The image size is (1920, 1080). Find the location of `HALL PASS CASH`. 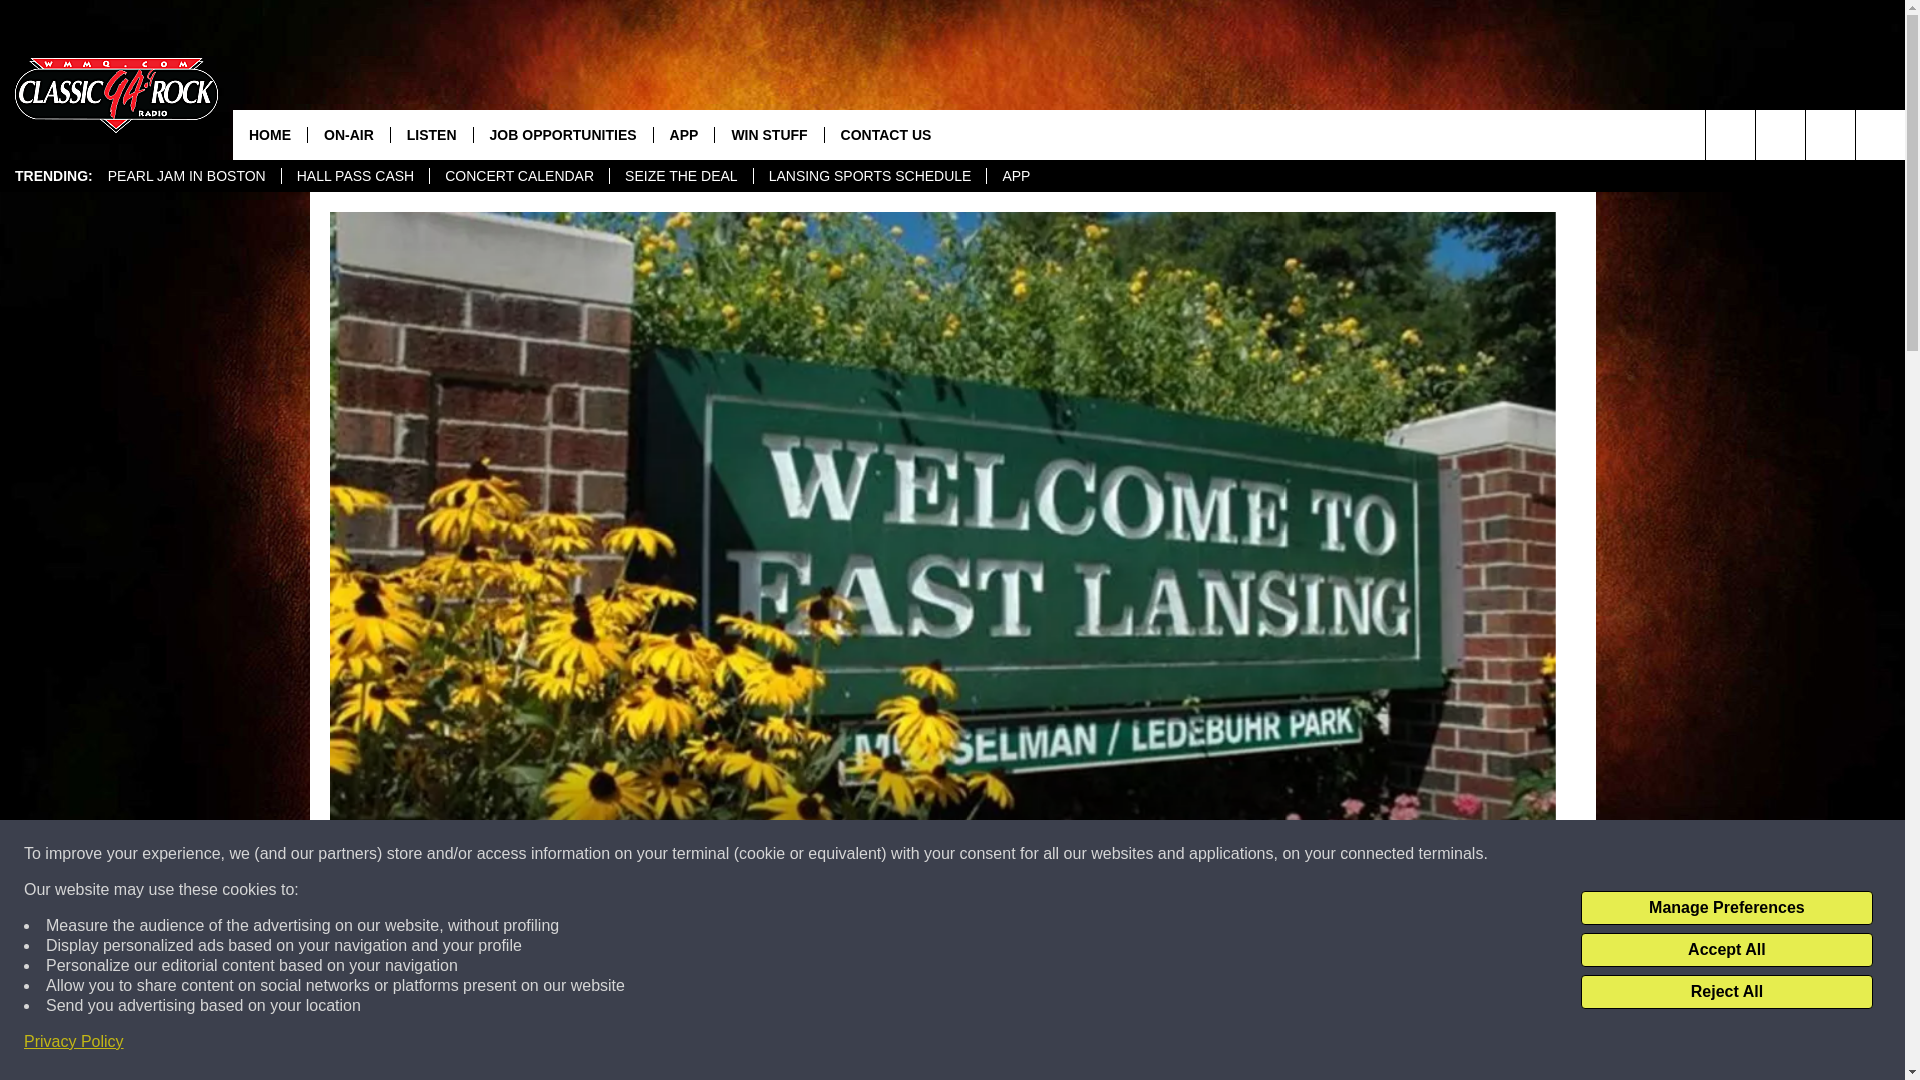

HALL PASS CASH is located at coordinates (355, 176).